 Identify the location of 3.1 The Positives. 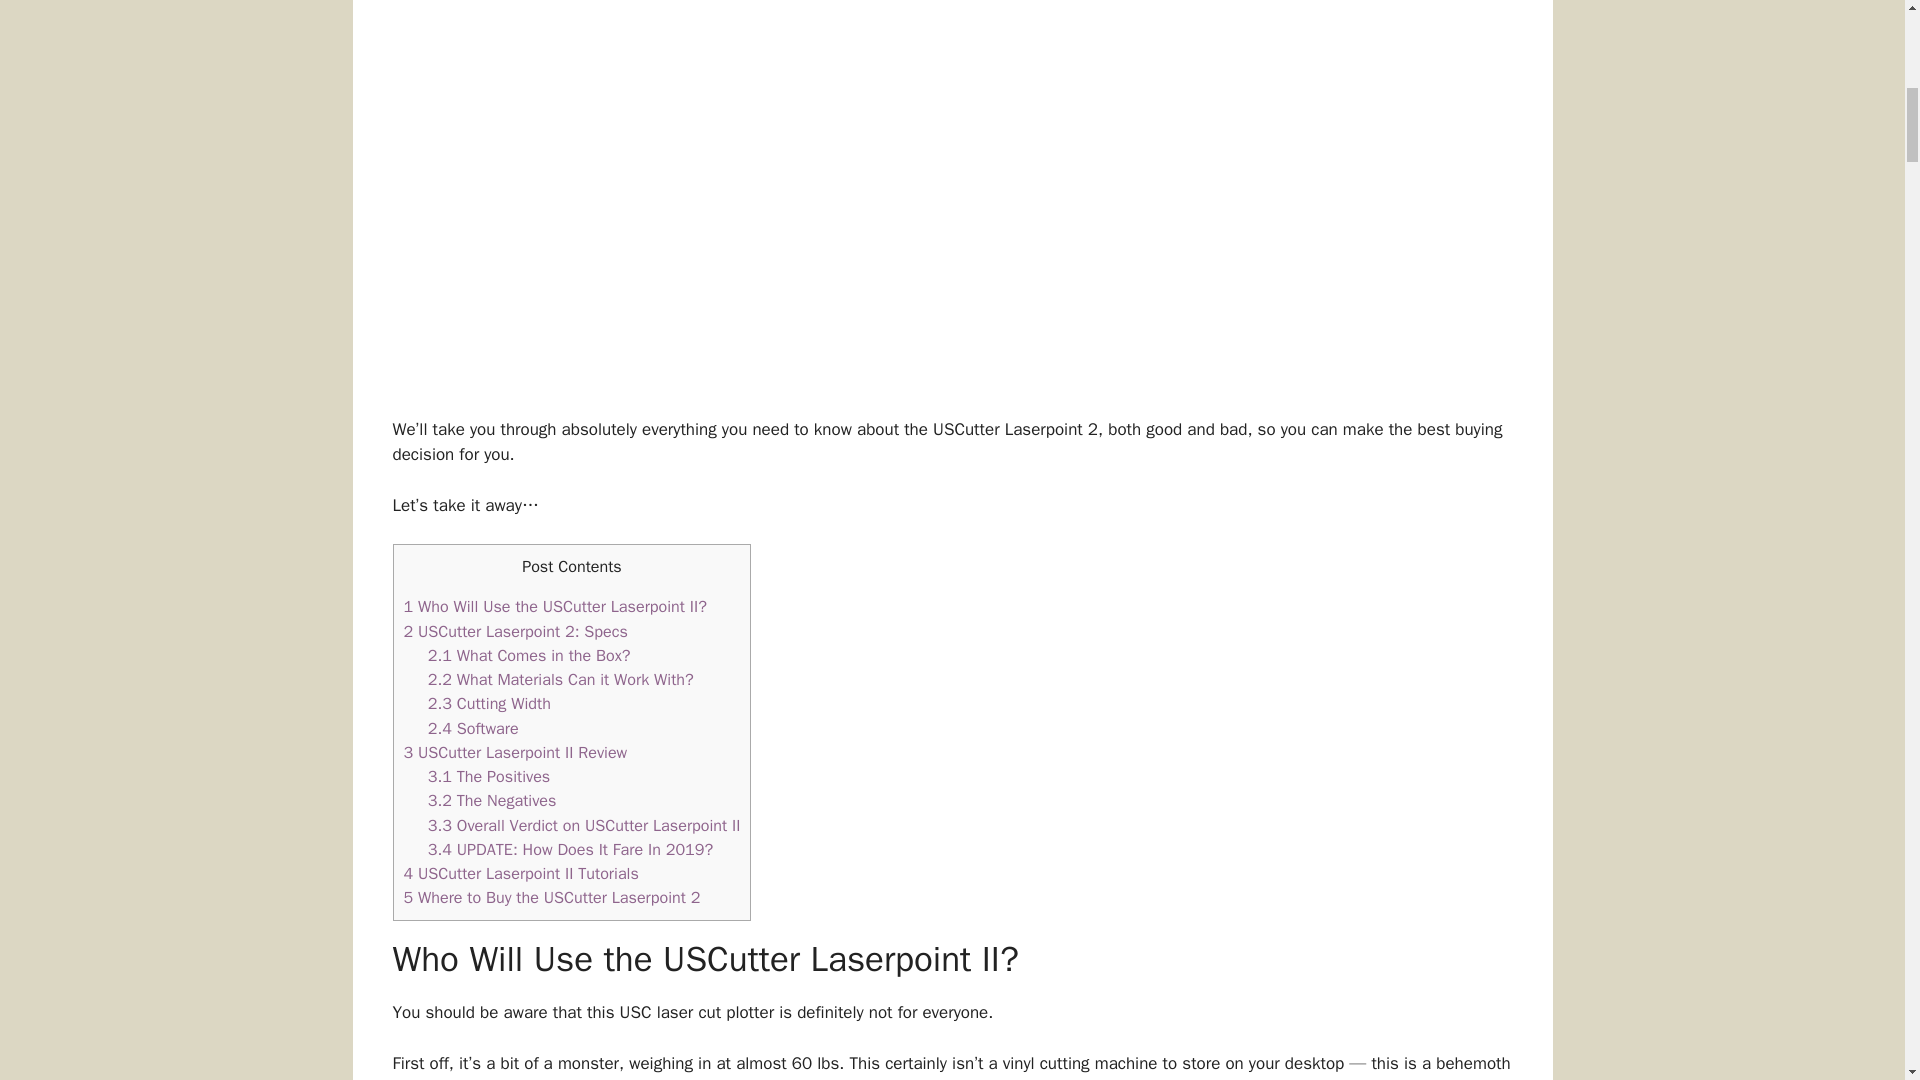
(490, 776).